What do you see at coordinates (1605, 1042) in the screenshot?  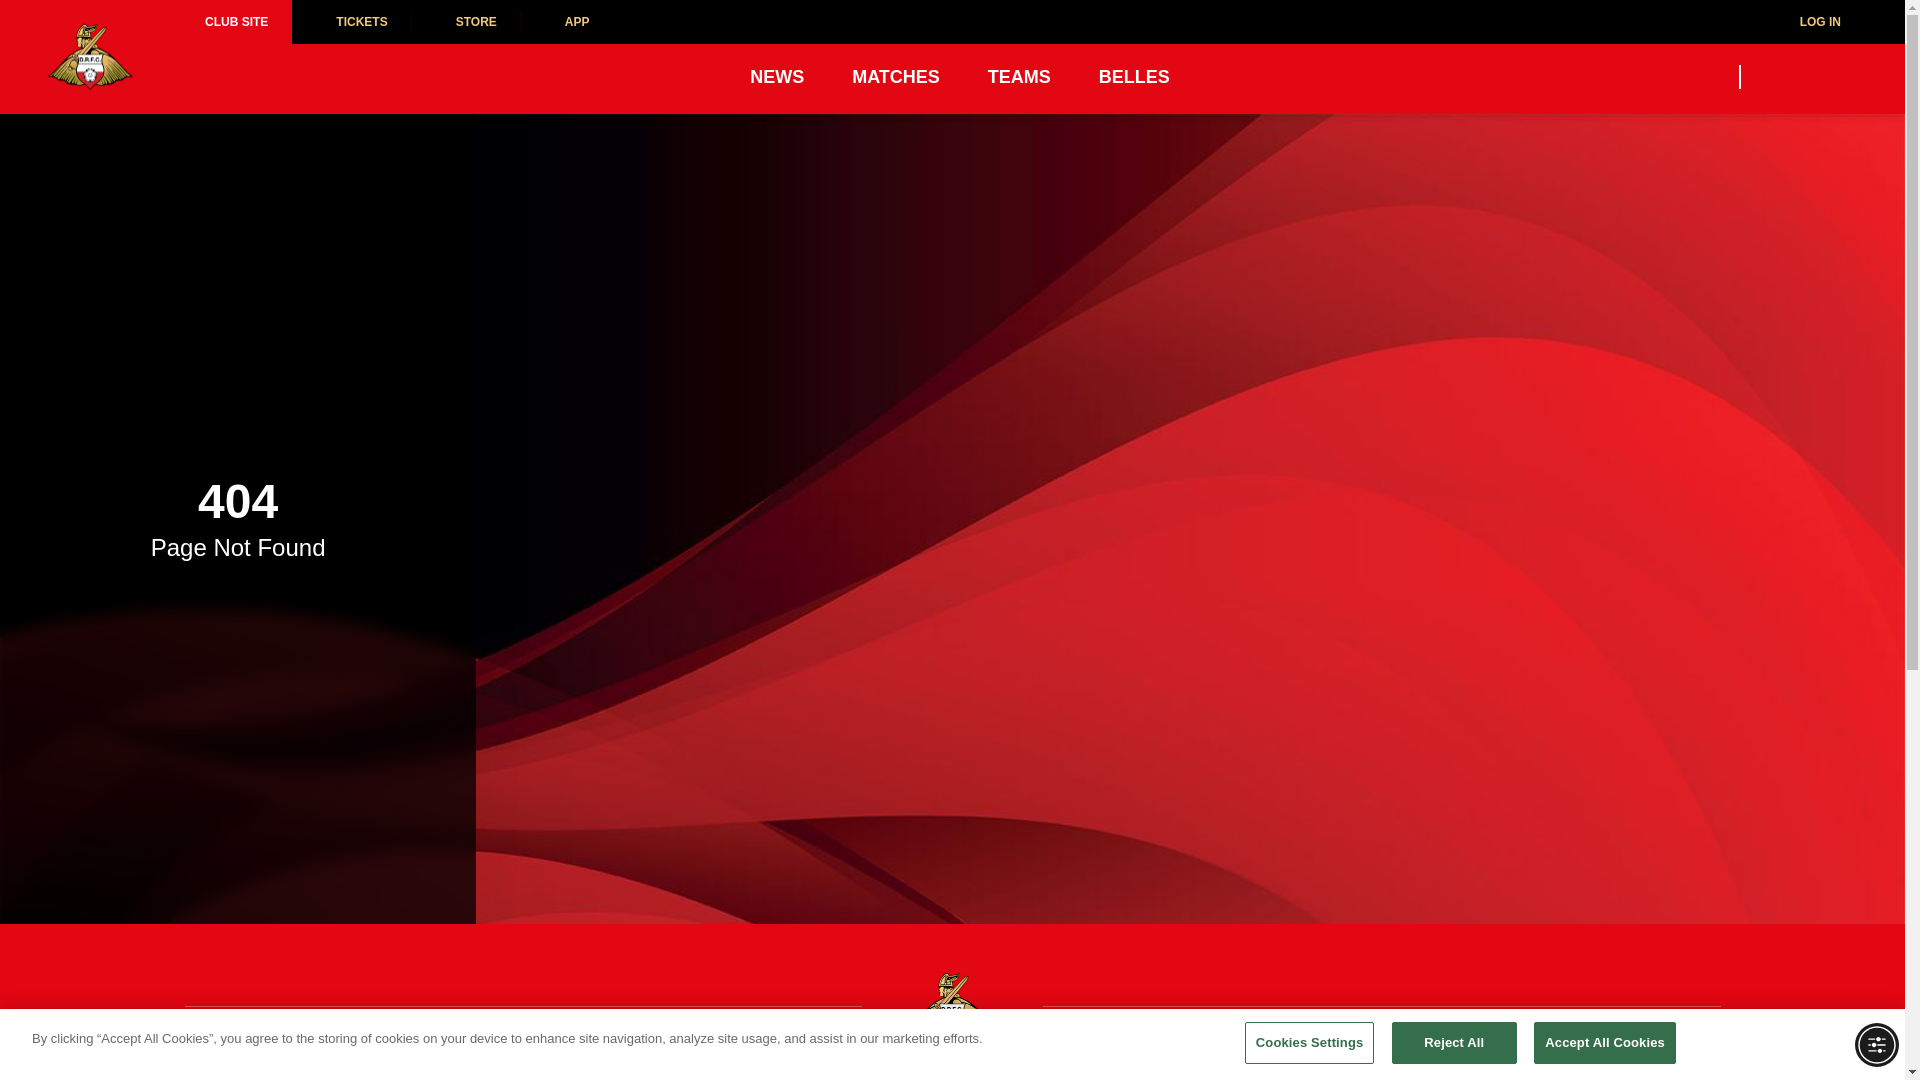 I see `Accept All Cookies` at bounding box center [1605, 1042].